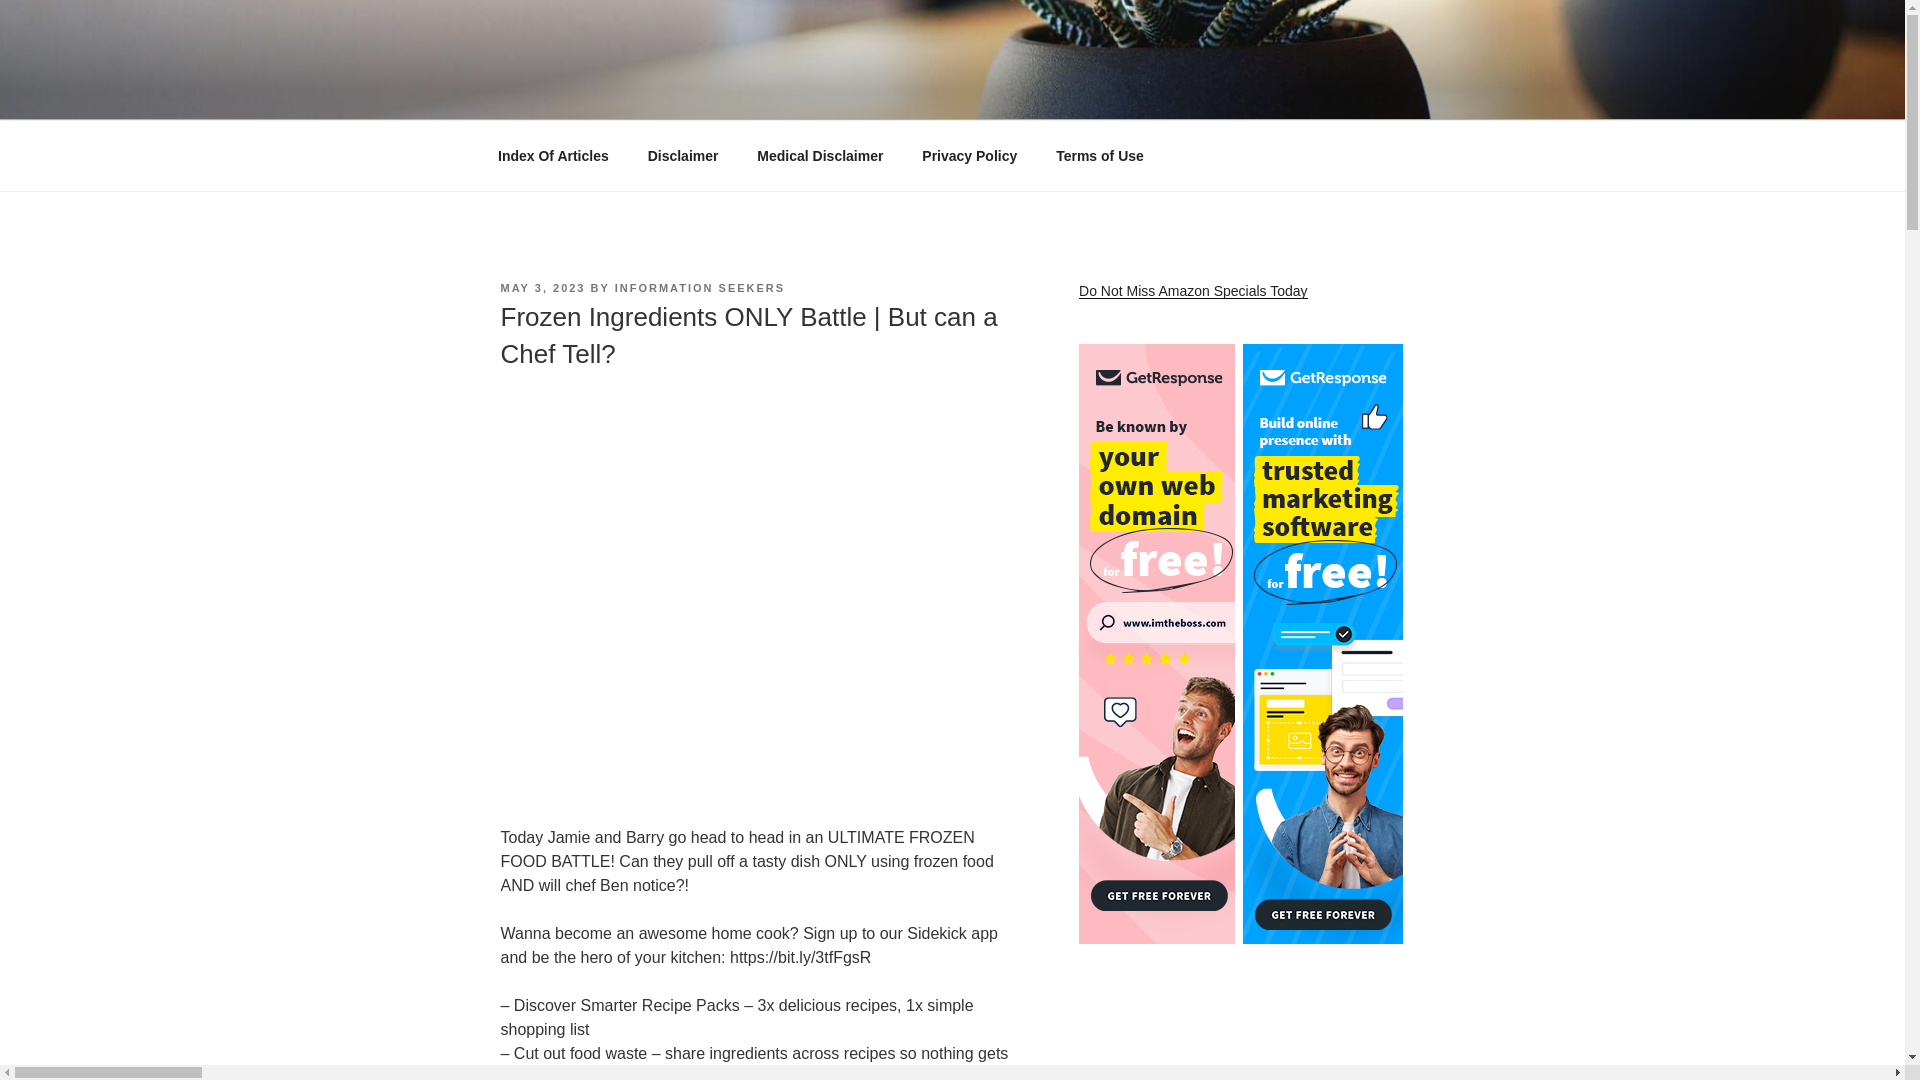 The width and height of the screenshot is (1920, 1080). What do you see at coordinates (1100, 156) in the screenshot?
I see `Terms of Use` at bounding box center [1100, 156].